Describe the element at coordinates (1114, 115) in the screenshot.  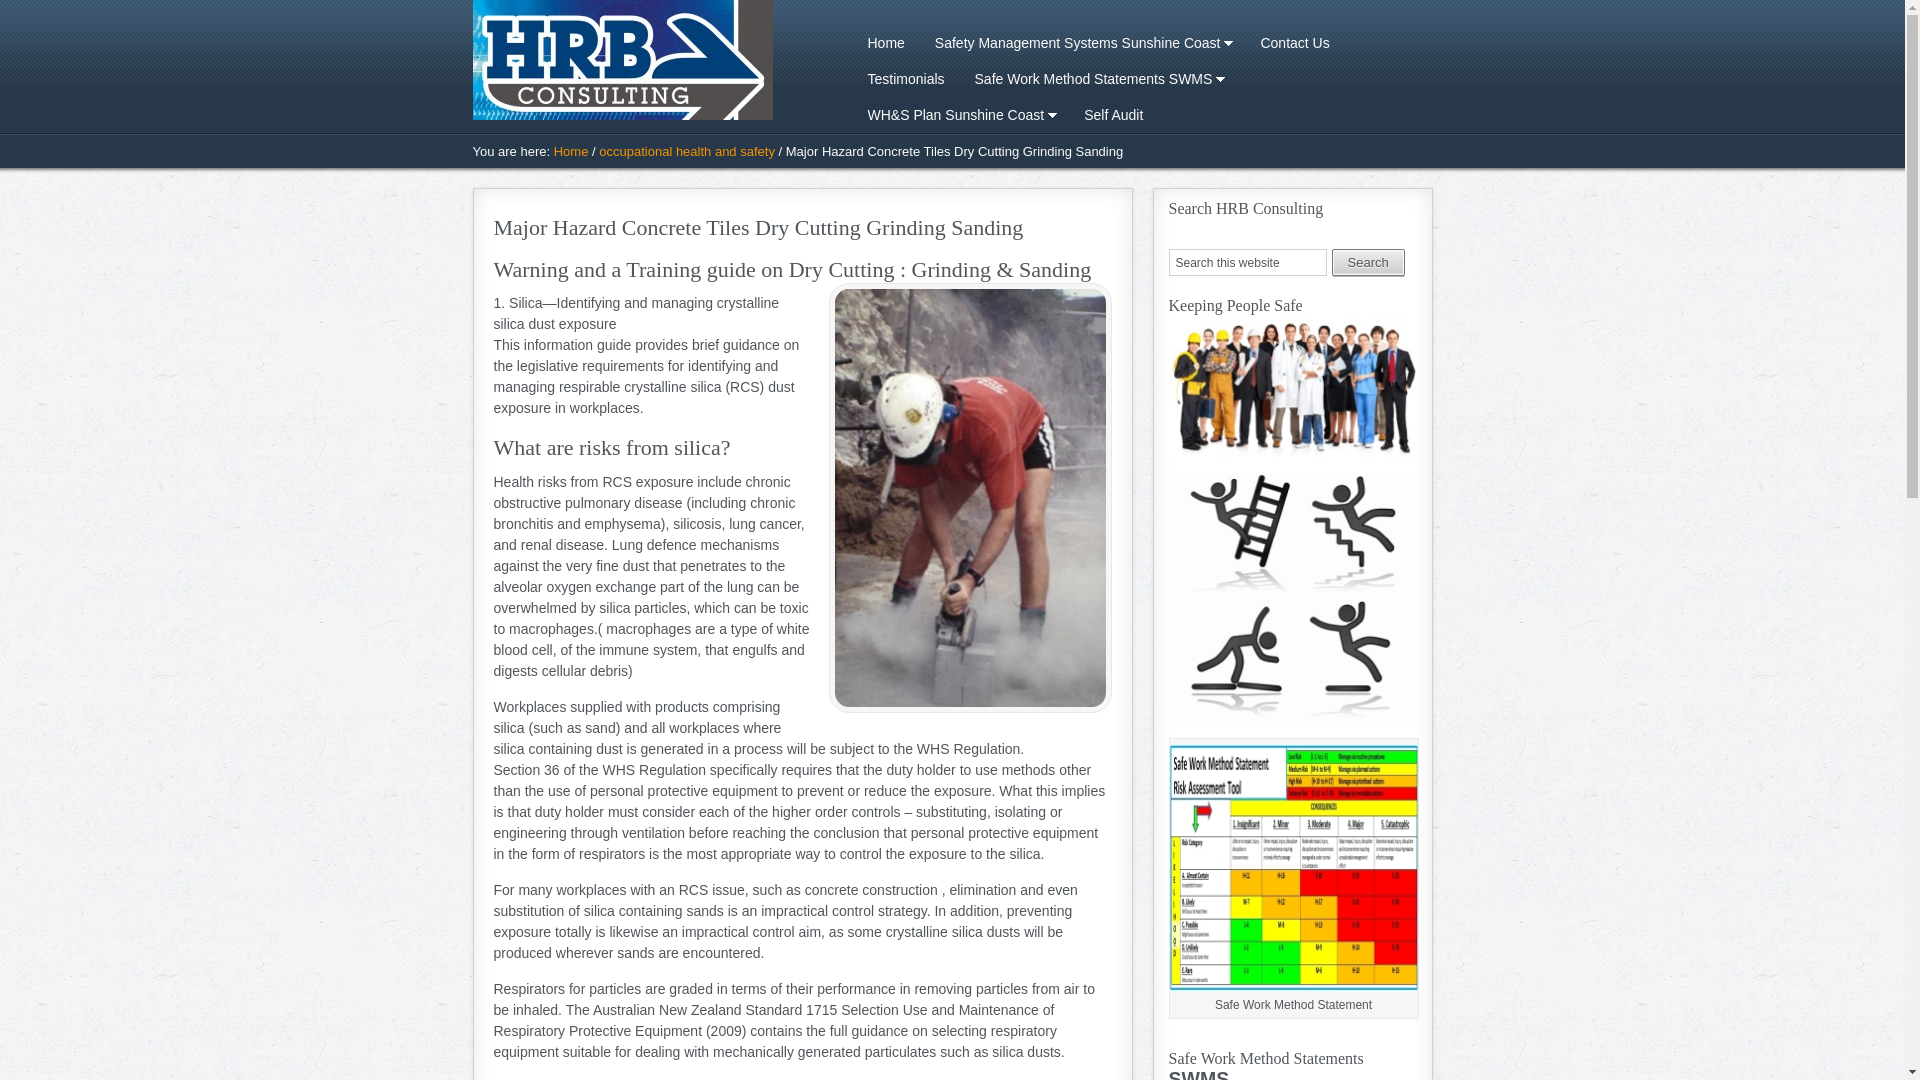
I see `Self Audit` at that location.